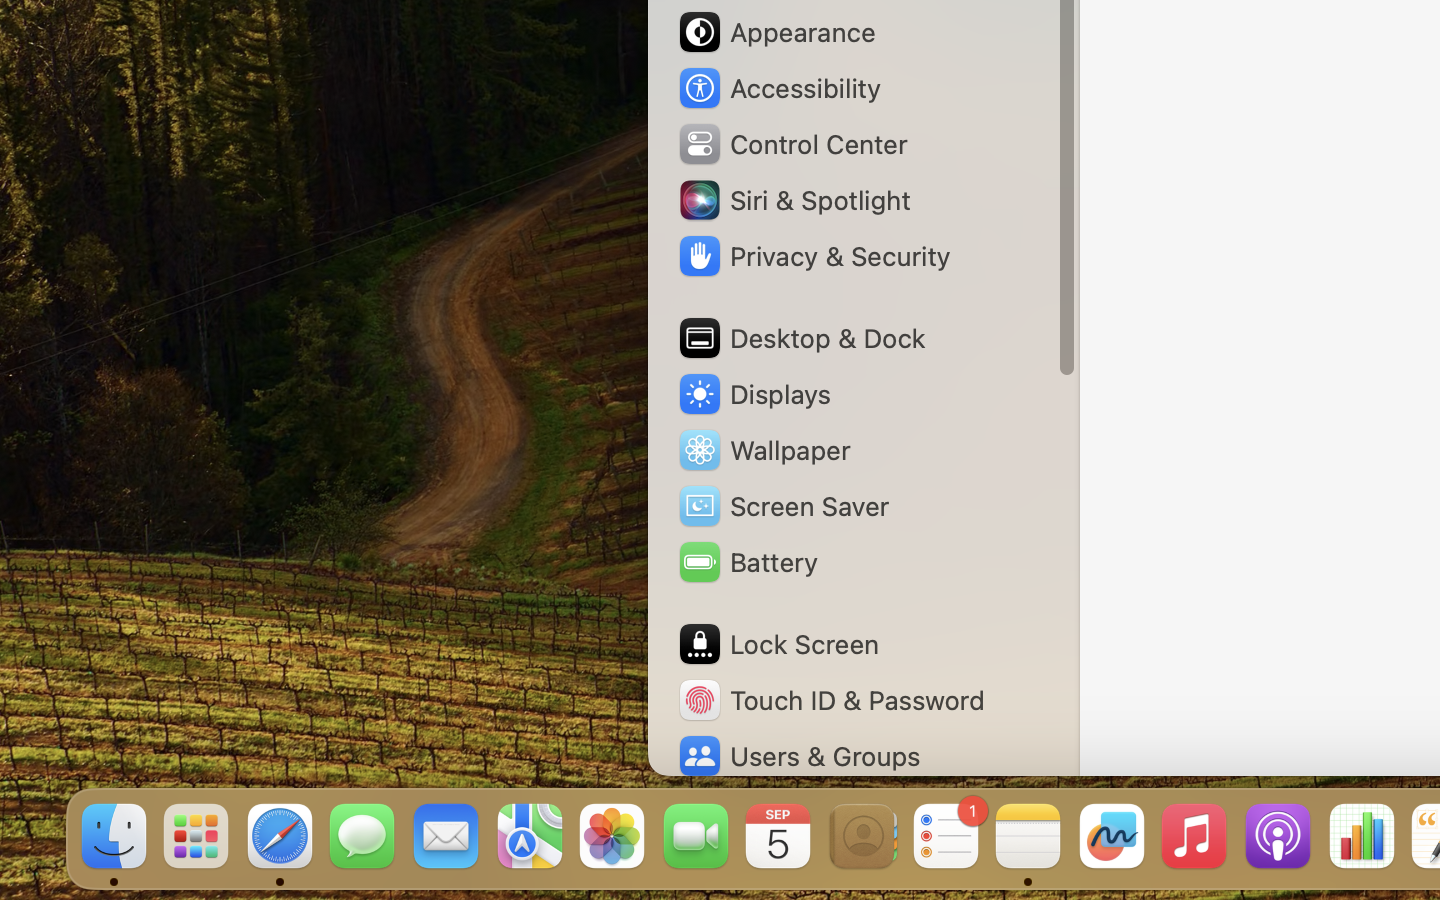 Image resolution: width=1440 pixels, height=900 pixels. I want to click on Displays, so click(754, 394).